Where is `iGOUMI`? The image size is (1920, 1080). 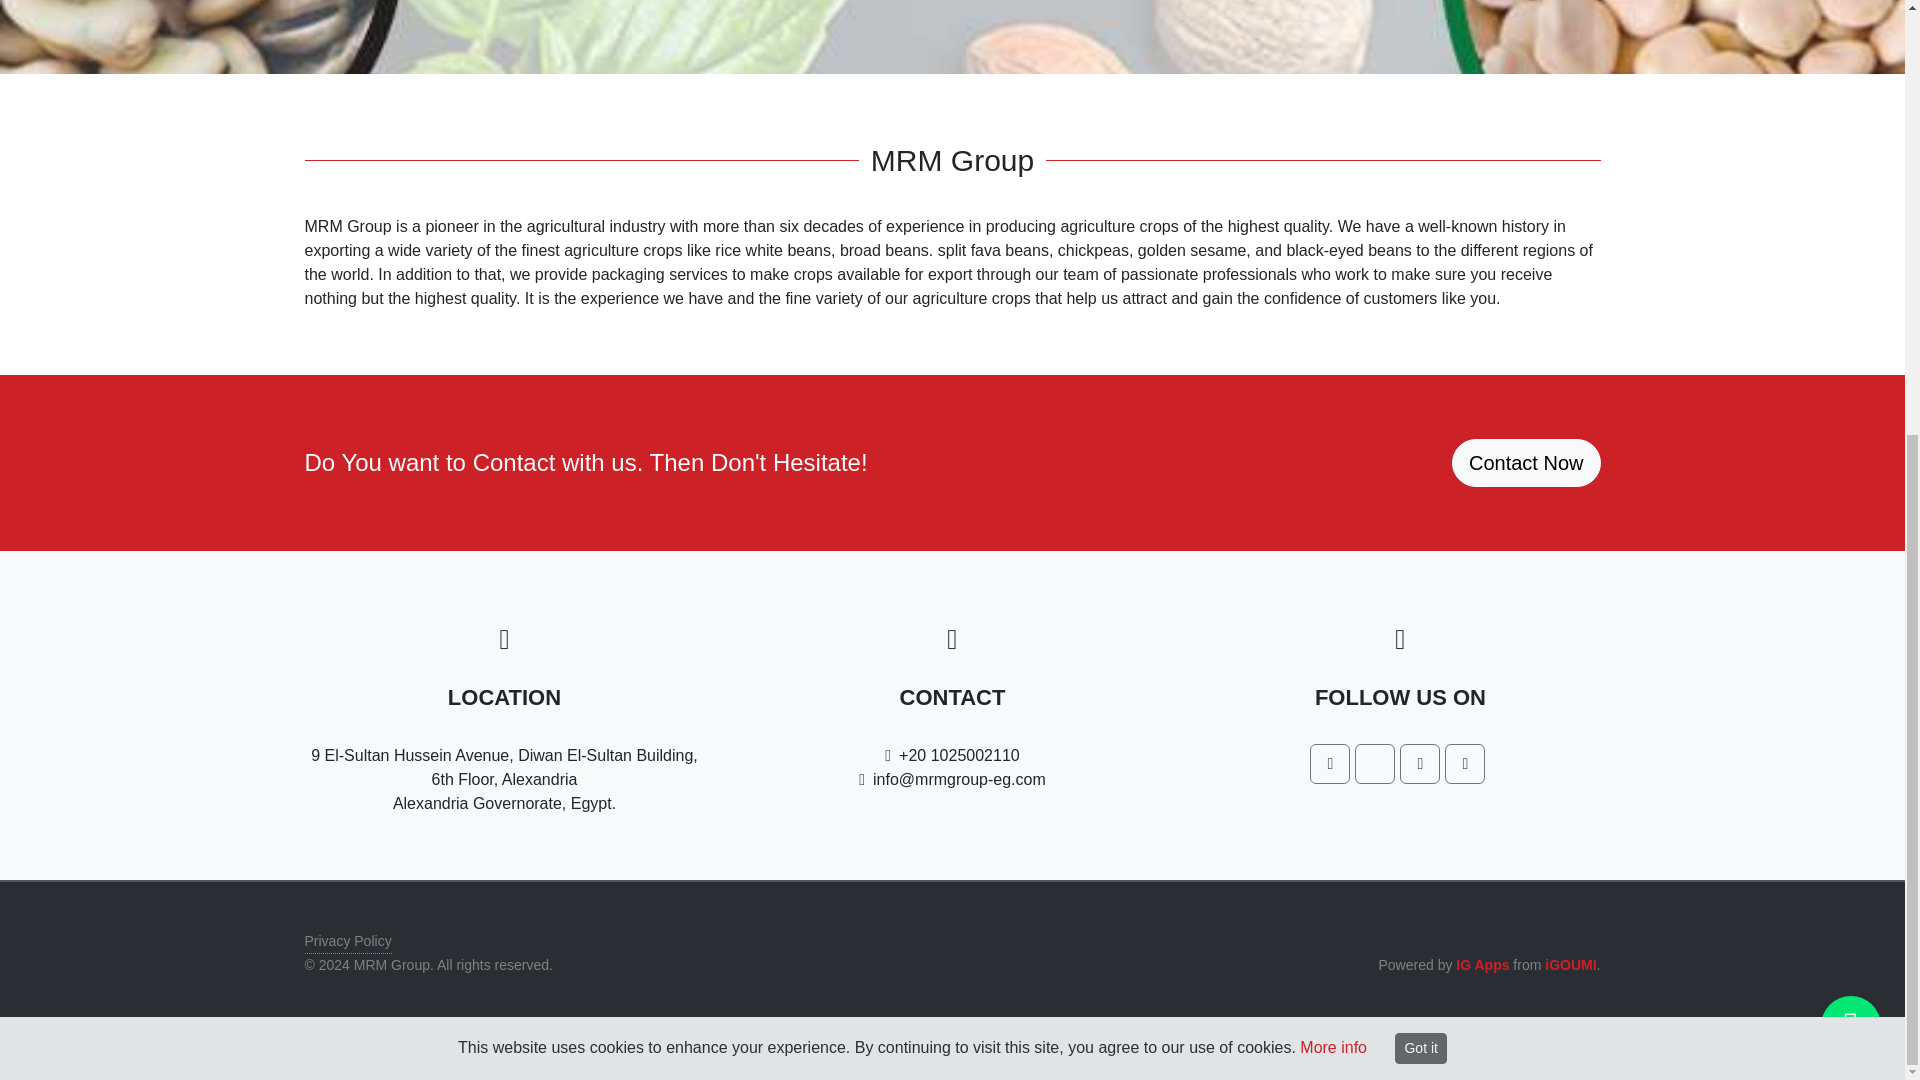
iGOUMI is located at coordinates (1570, 964).